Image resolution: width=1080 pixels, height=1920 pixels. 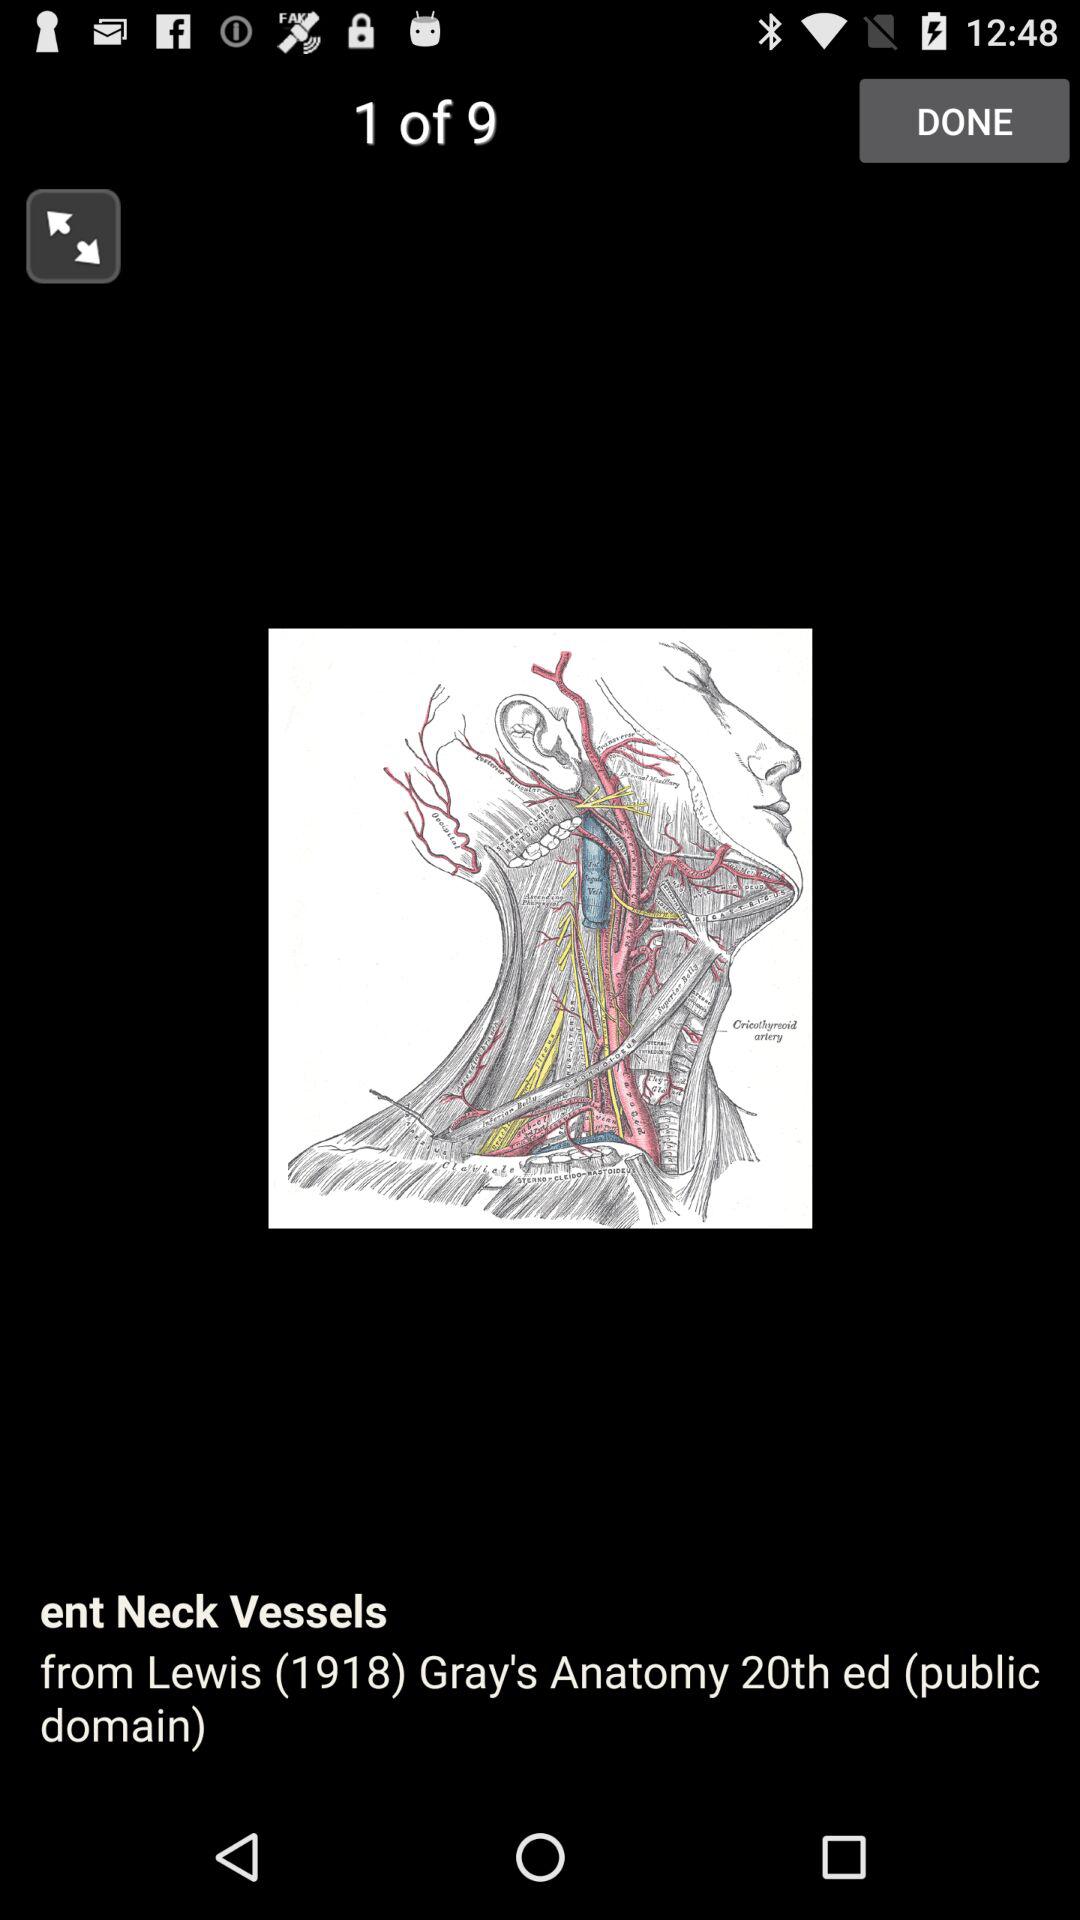 I want to click on open item at the top right corner, so click(x=964, y=120).